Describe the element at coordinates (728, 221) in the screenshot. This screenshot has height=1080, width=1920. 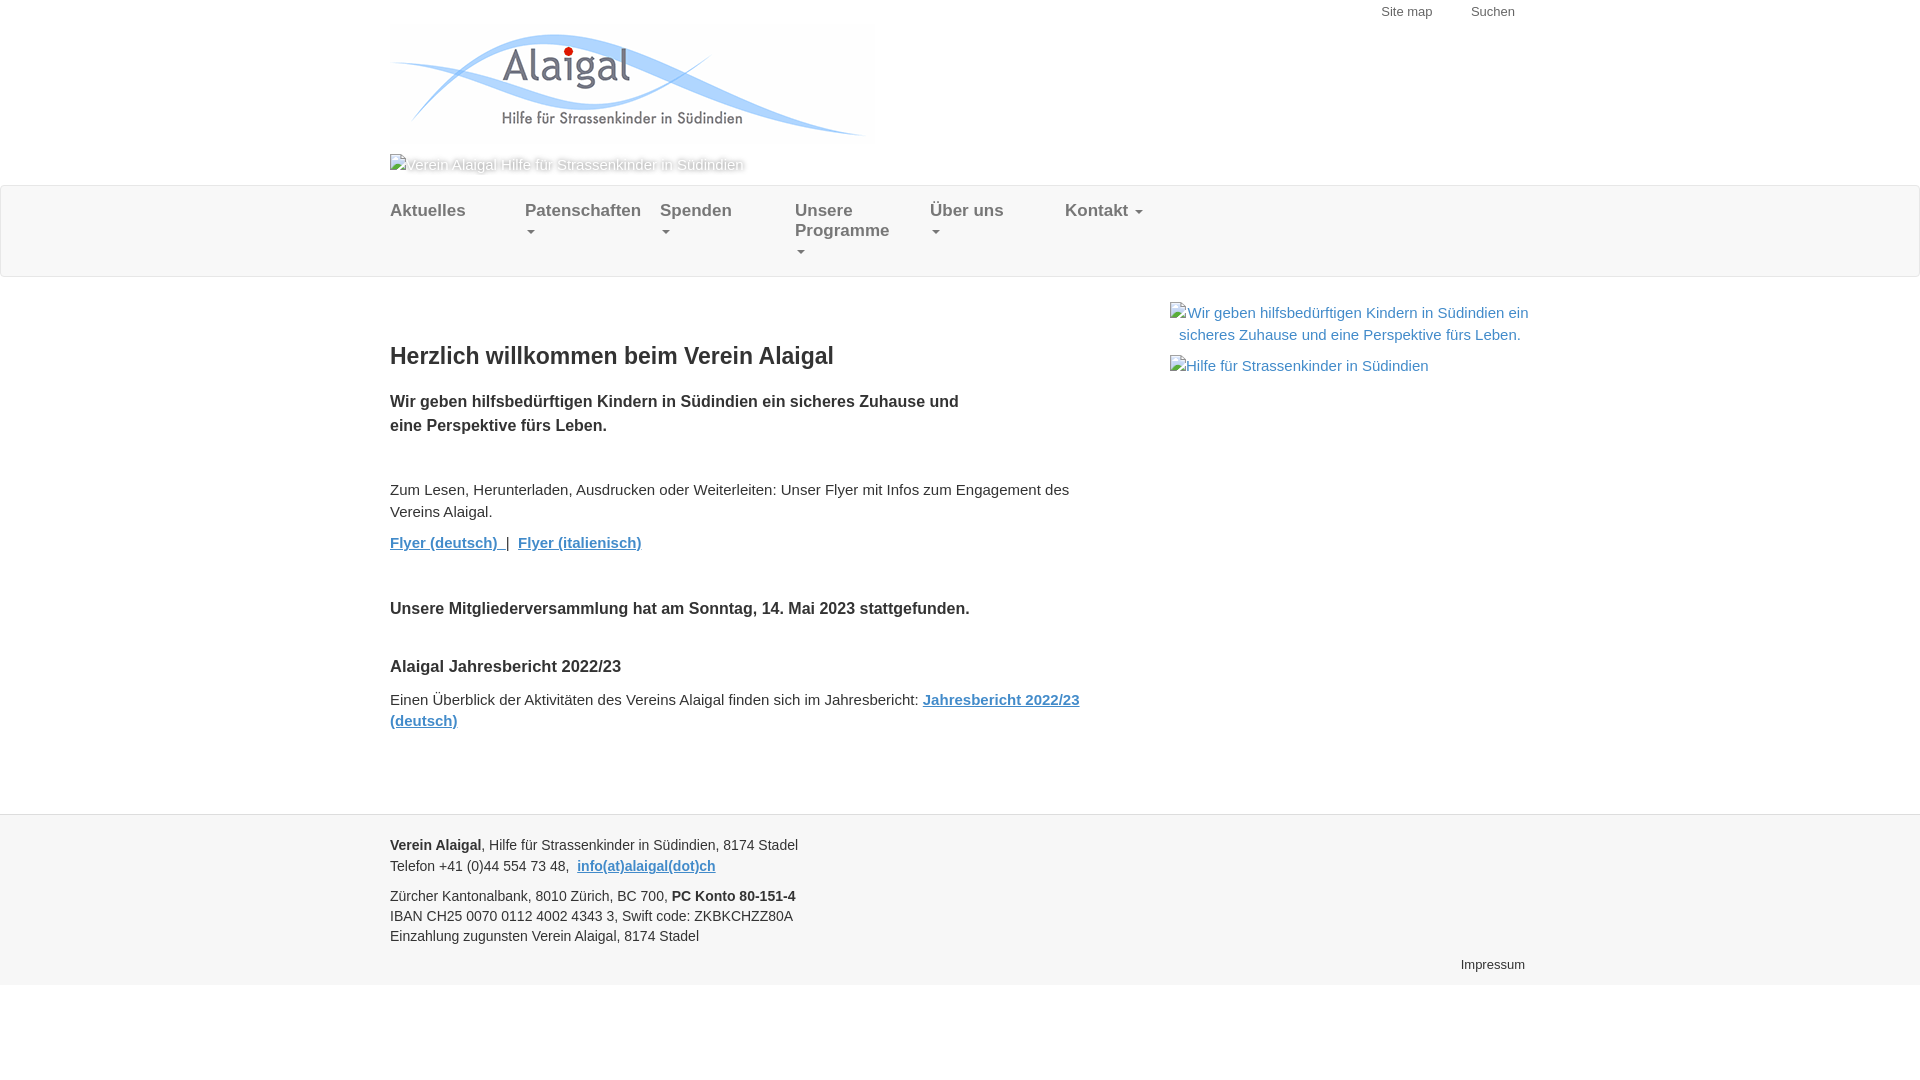
I see `Spenden` at that location.